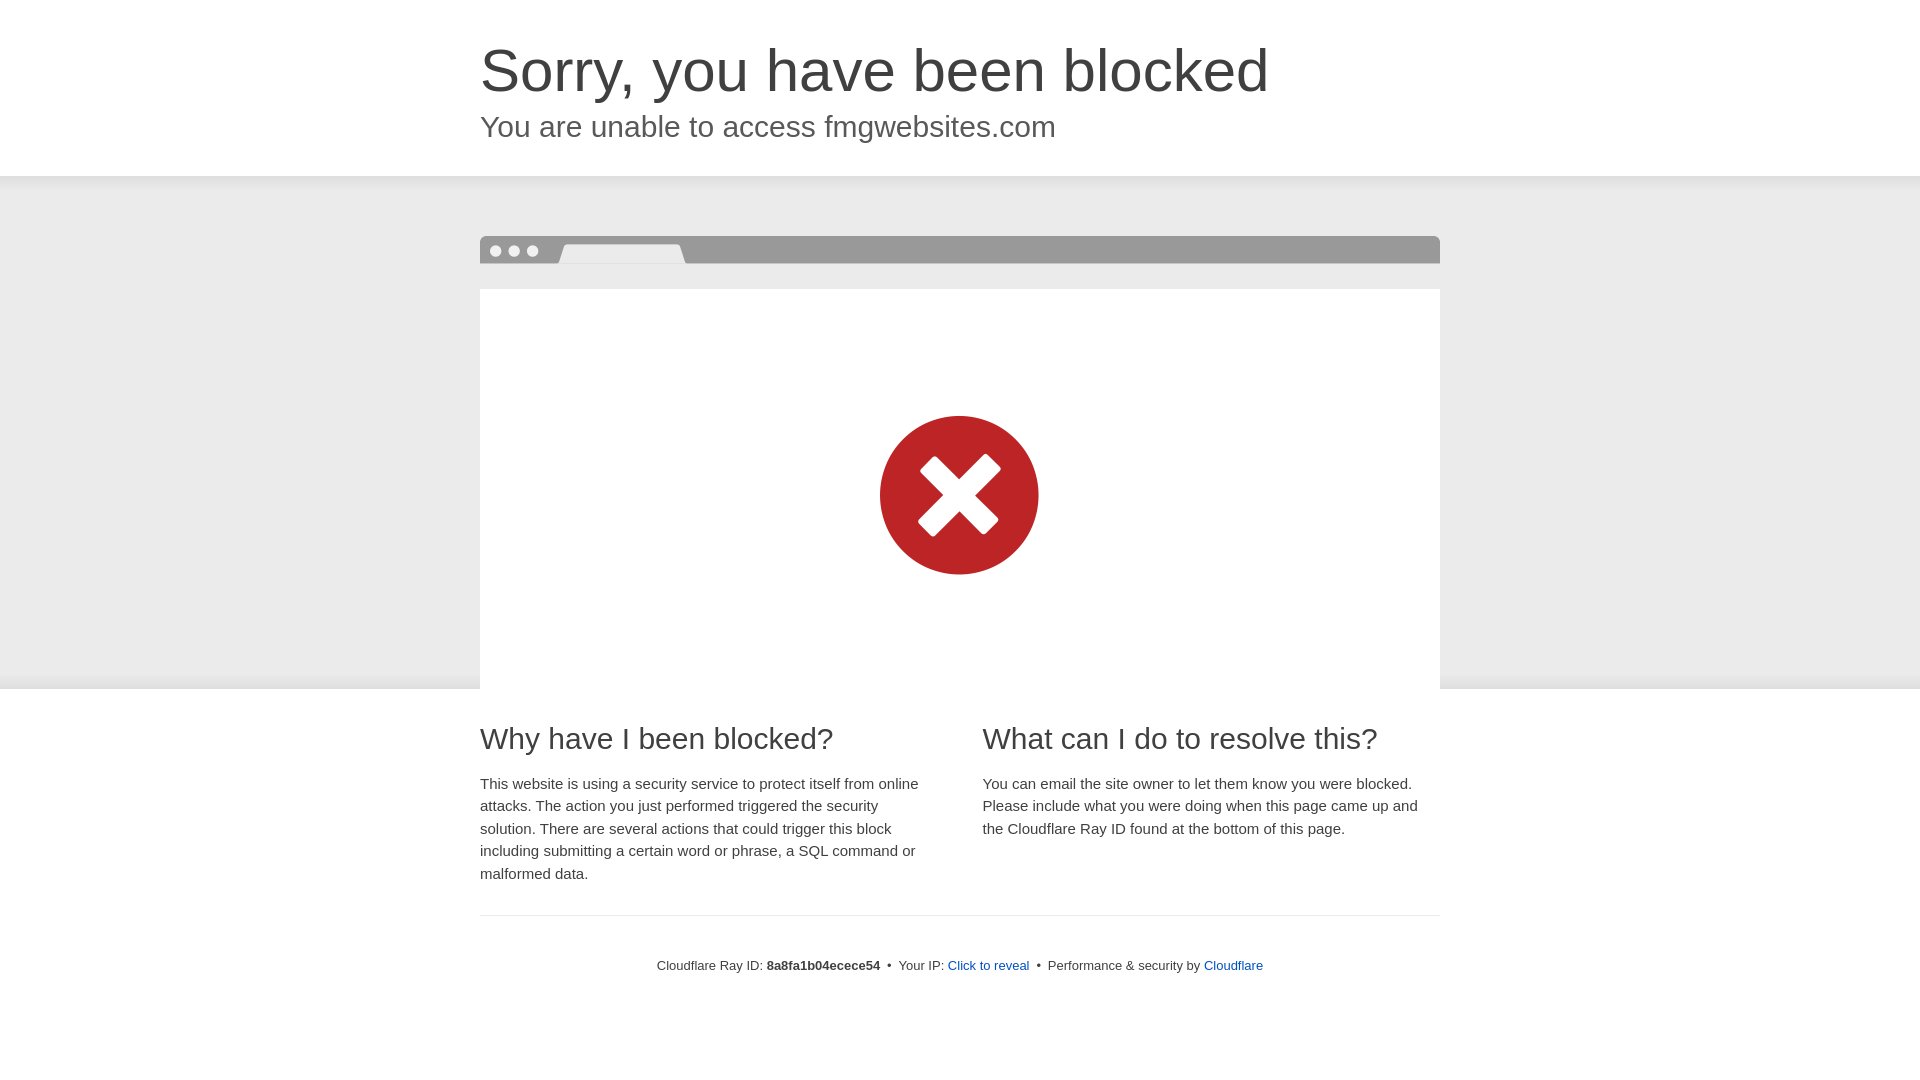 The width and height of the screenshot is (1920, 1080). What do you see at coordinates (1233, 965) in the screenshot?
I see `Cloudflare` at bounding box center [1233, 965].